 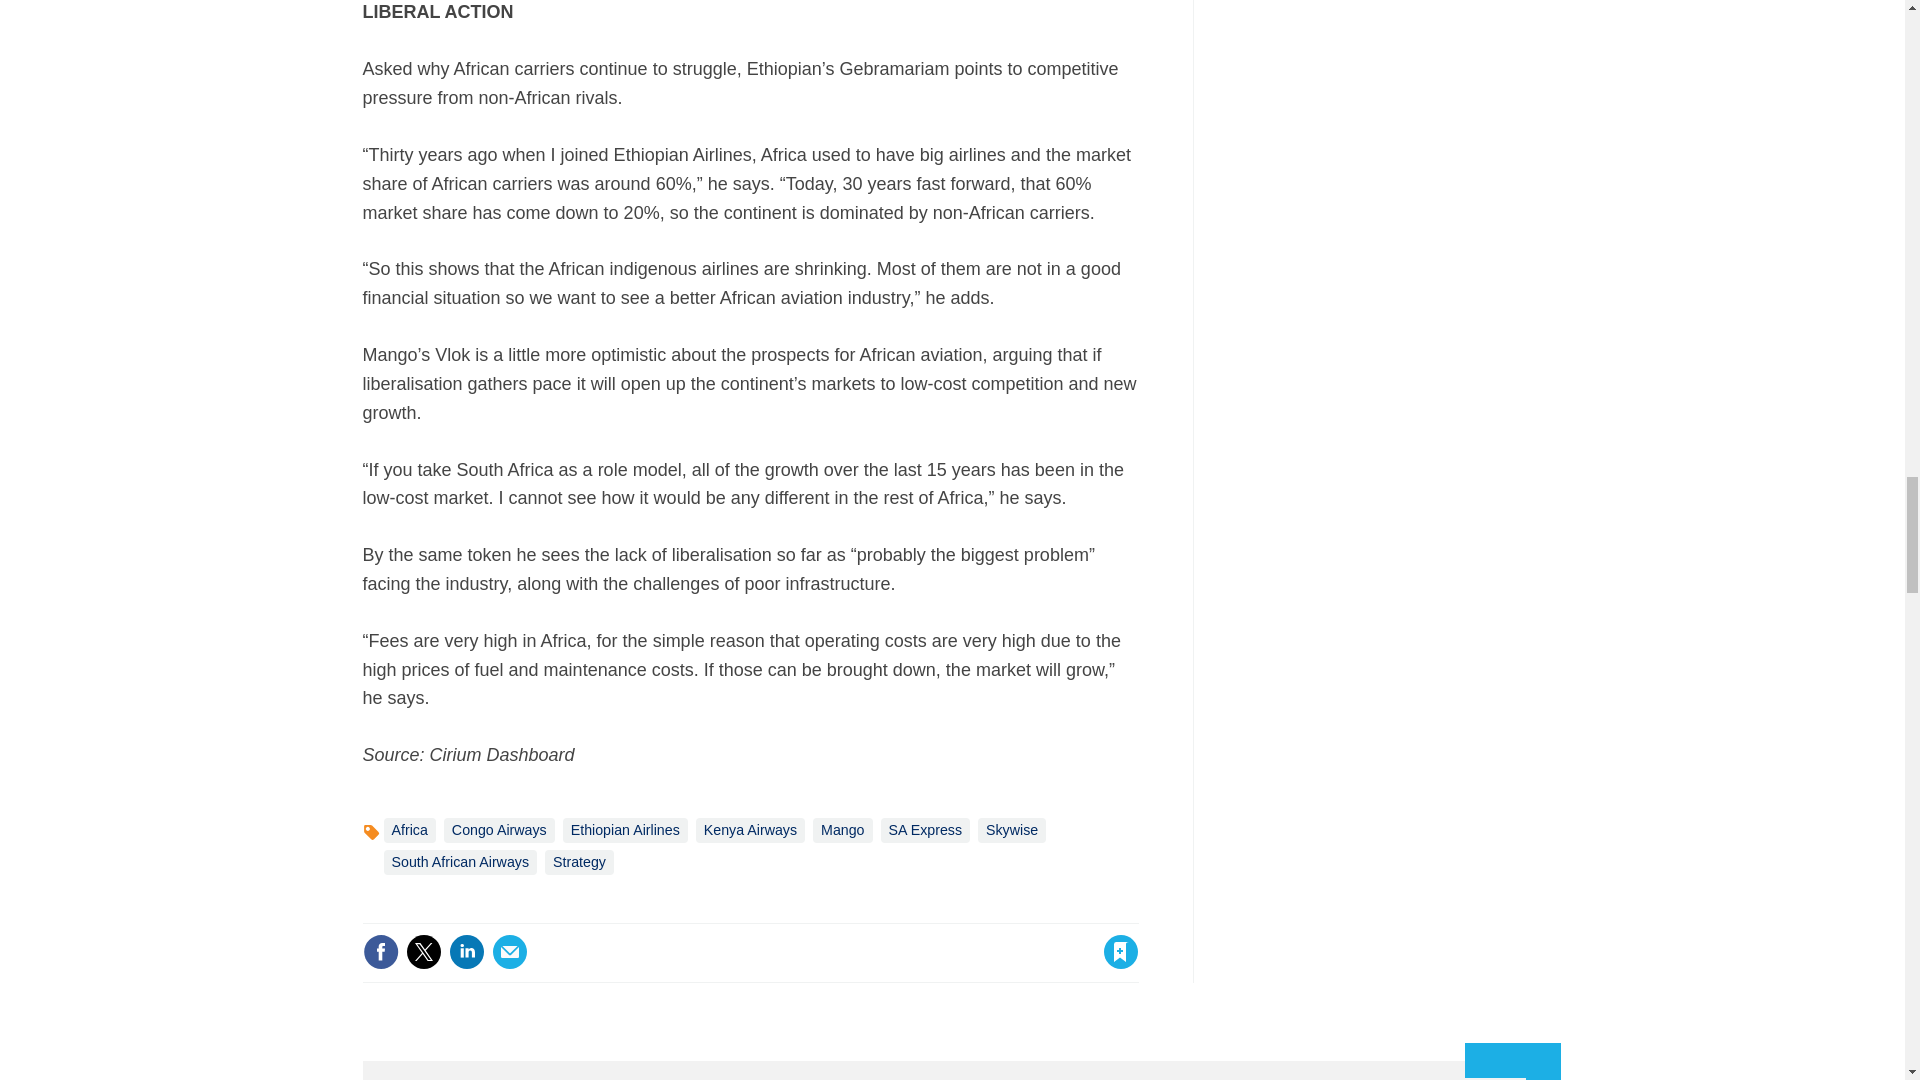 What do you see at coordinates (380, 952) in the screenshot?
I see `Share this on Facebook` at bounding box center [380, 952].